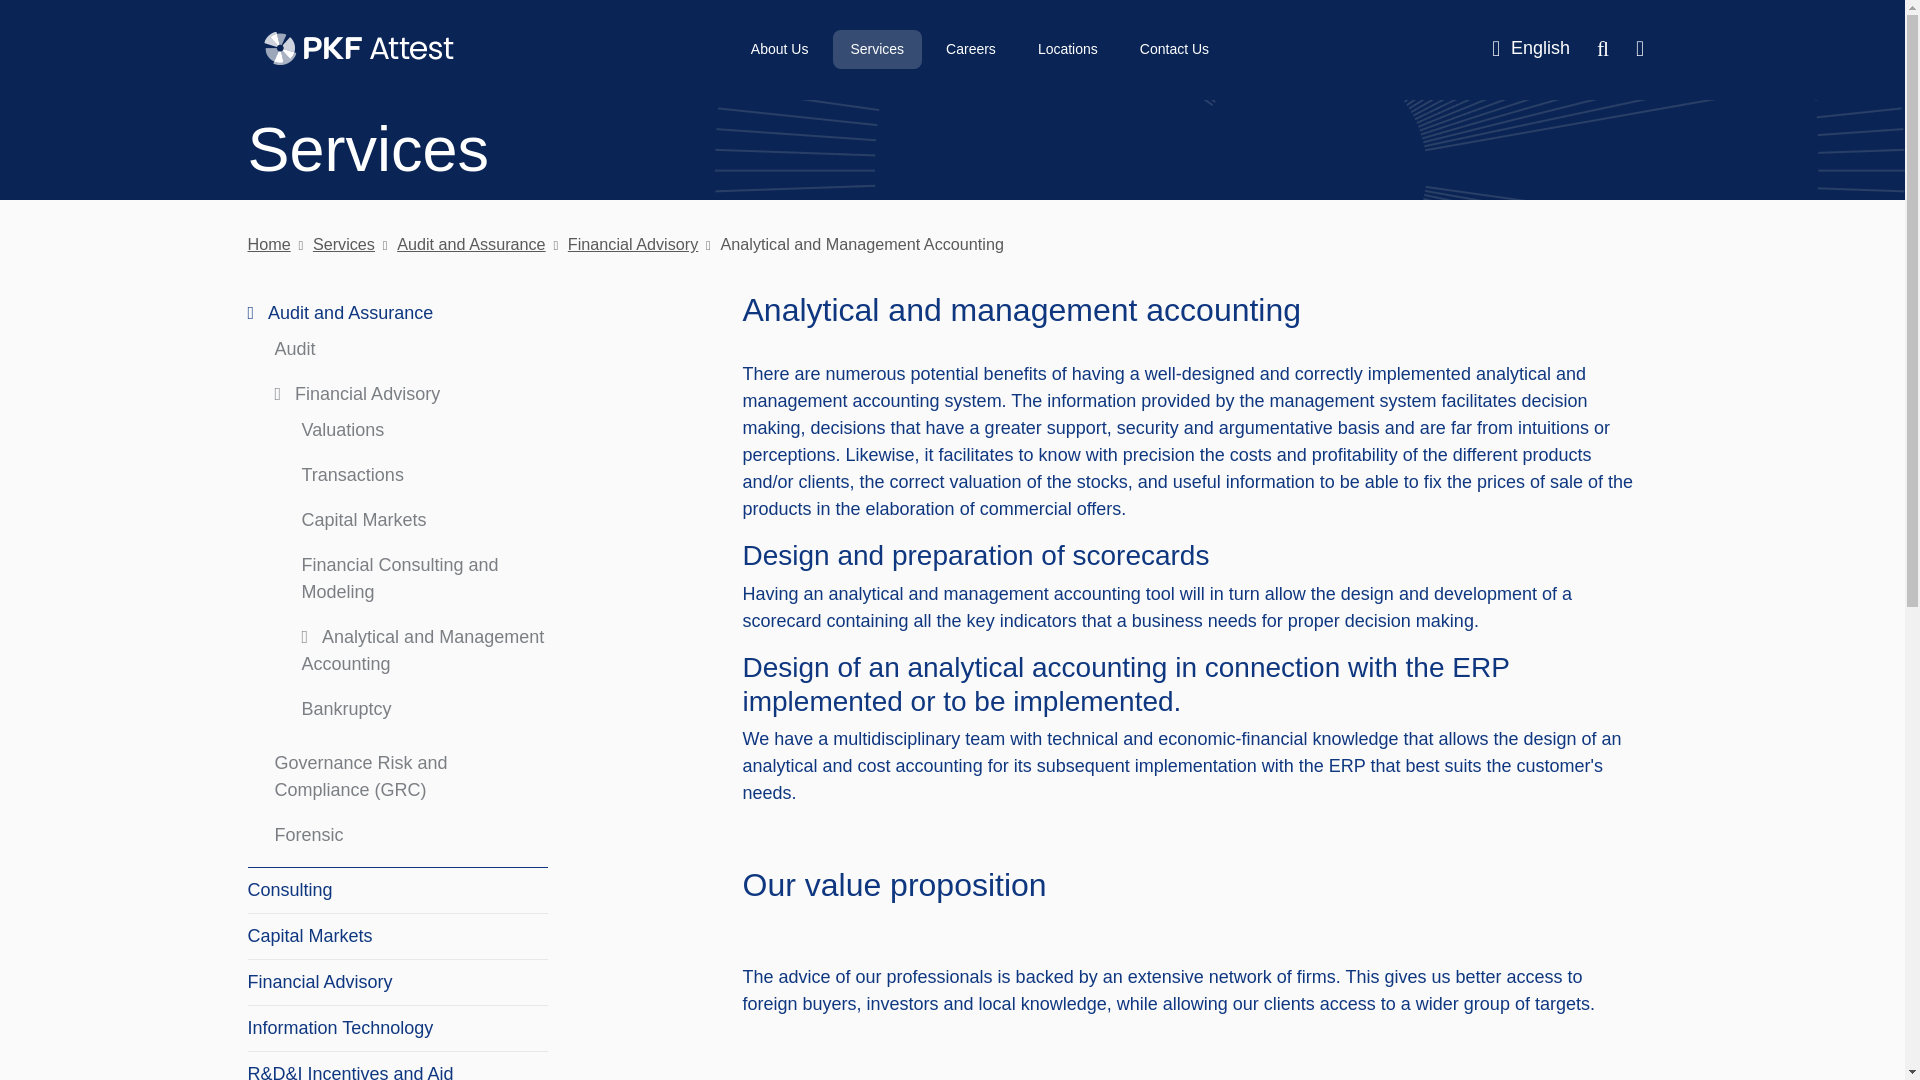  Describe the element at coordinates (971, 50) in the screenshot. I see `Careers` at that location.